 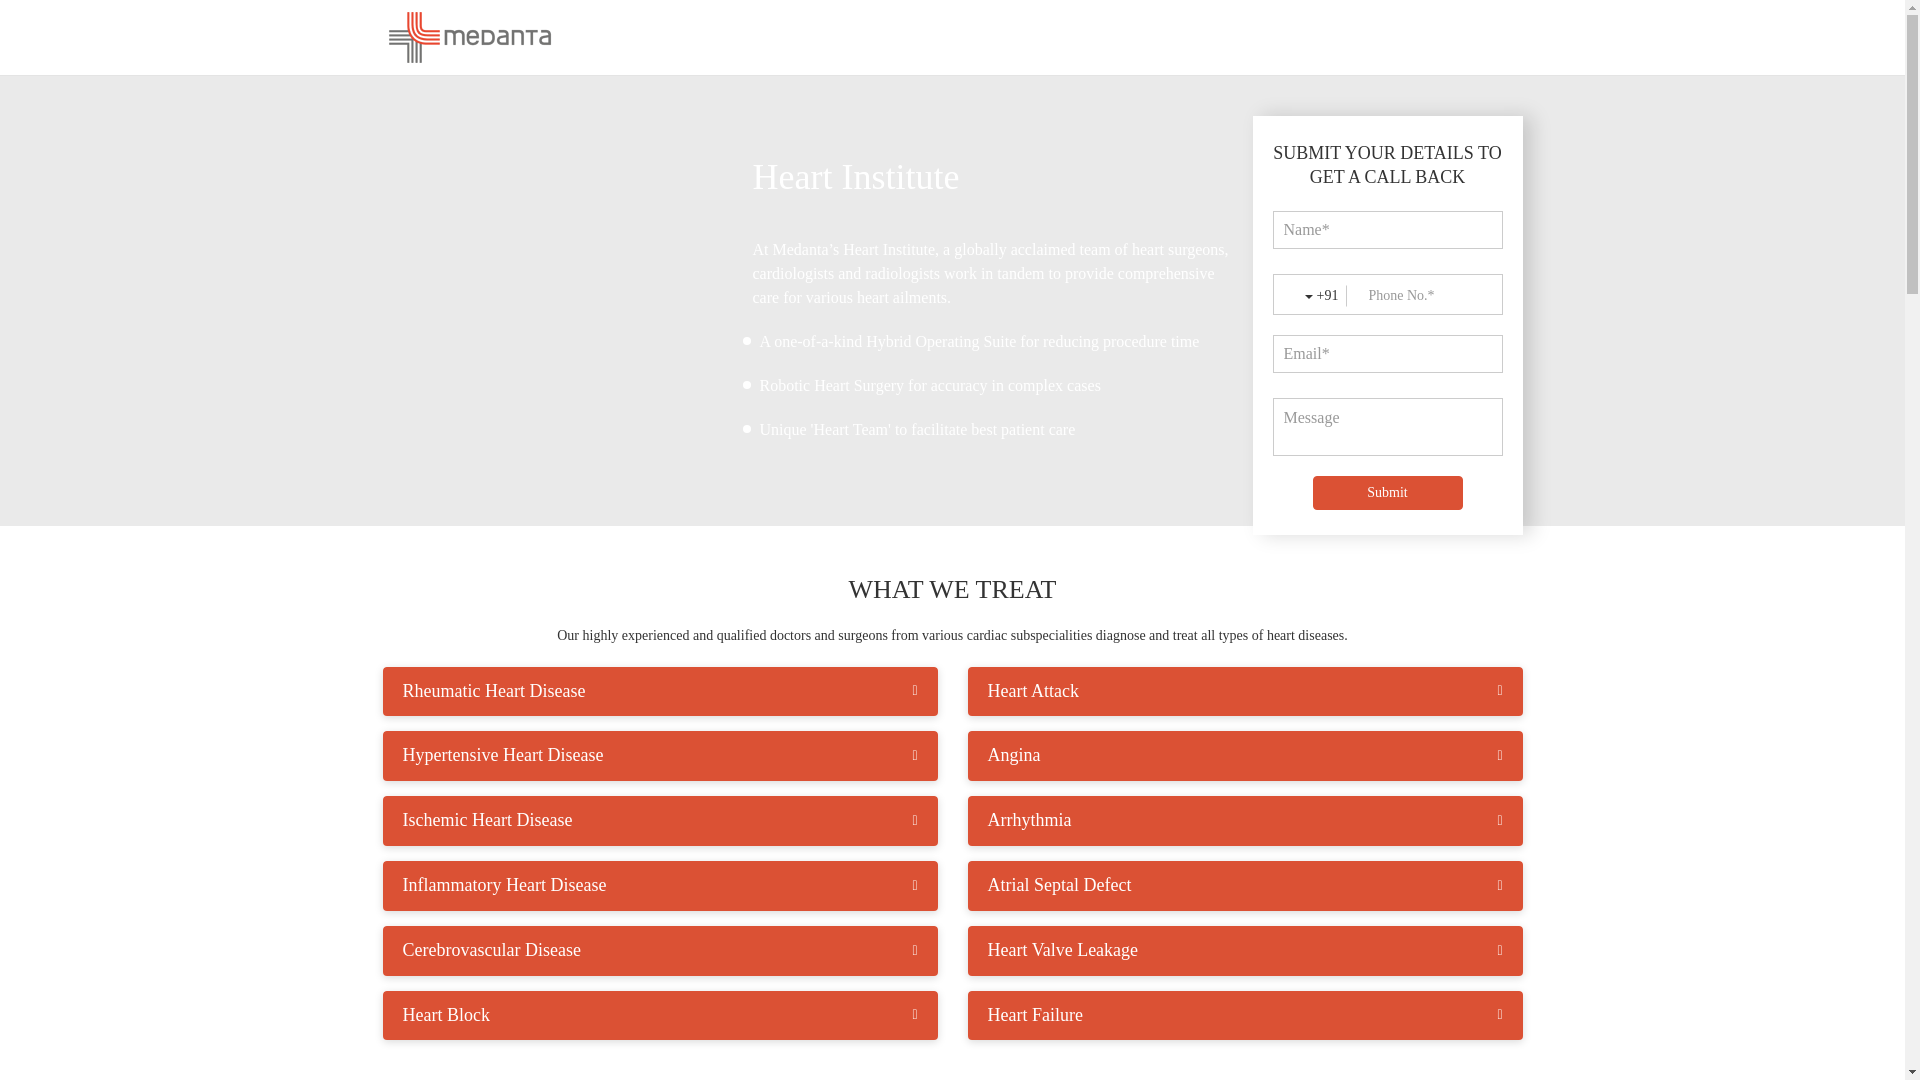 What do you see at coordinates (659, 1016) in the screenshot?
I see `Heart Block` at bounding box center [659, 1016].